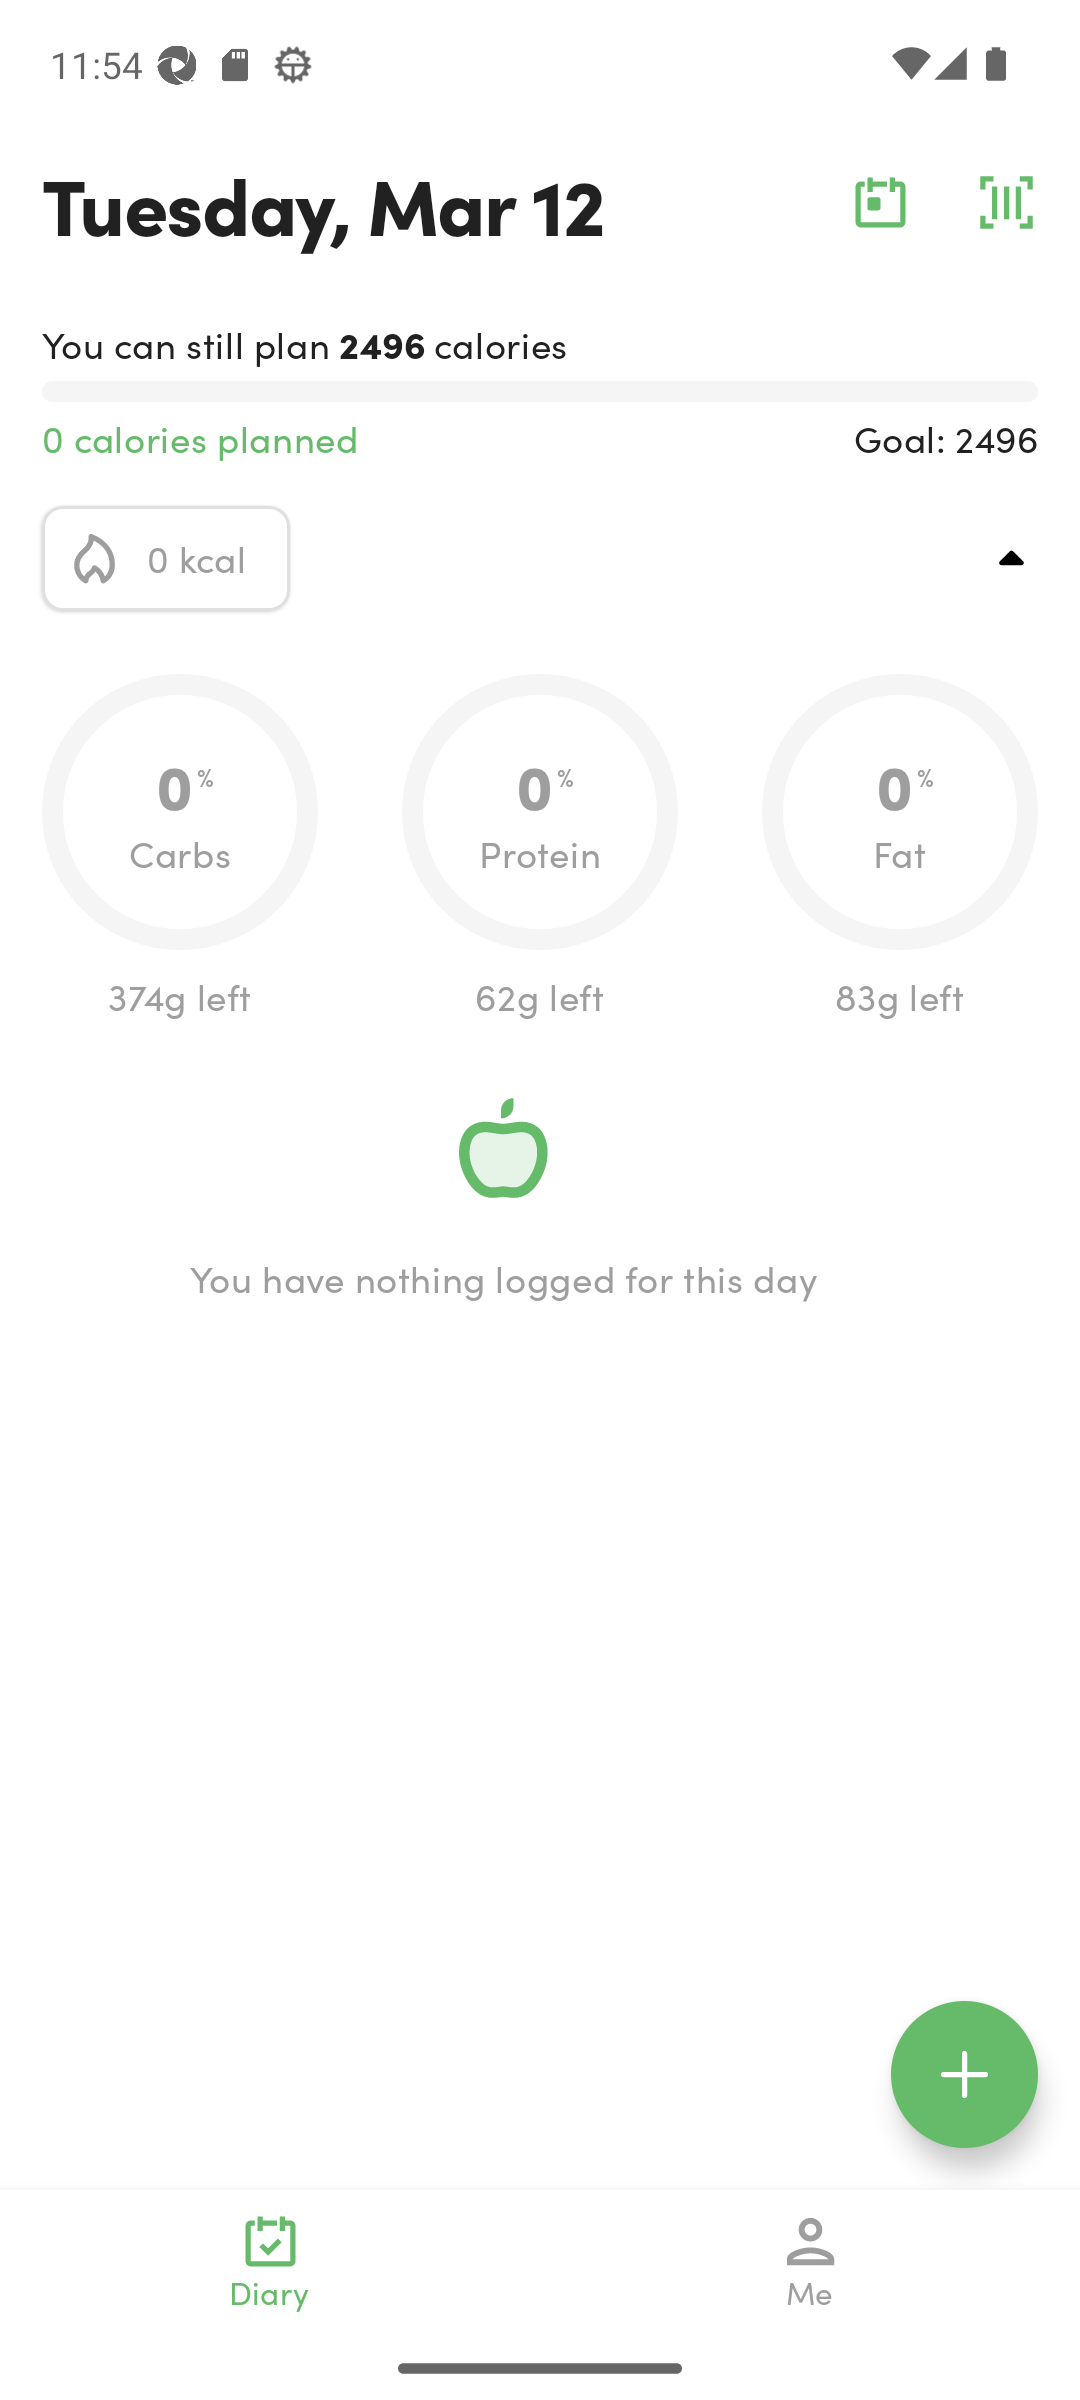 This screenshot has height=2400, width=1080. What do you see at coordinates (166, 558) in the screenshot?
I see `calorie_icon 0 kcal` at bounding box center [166, 558].